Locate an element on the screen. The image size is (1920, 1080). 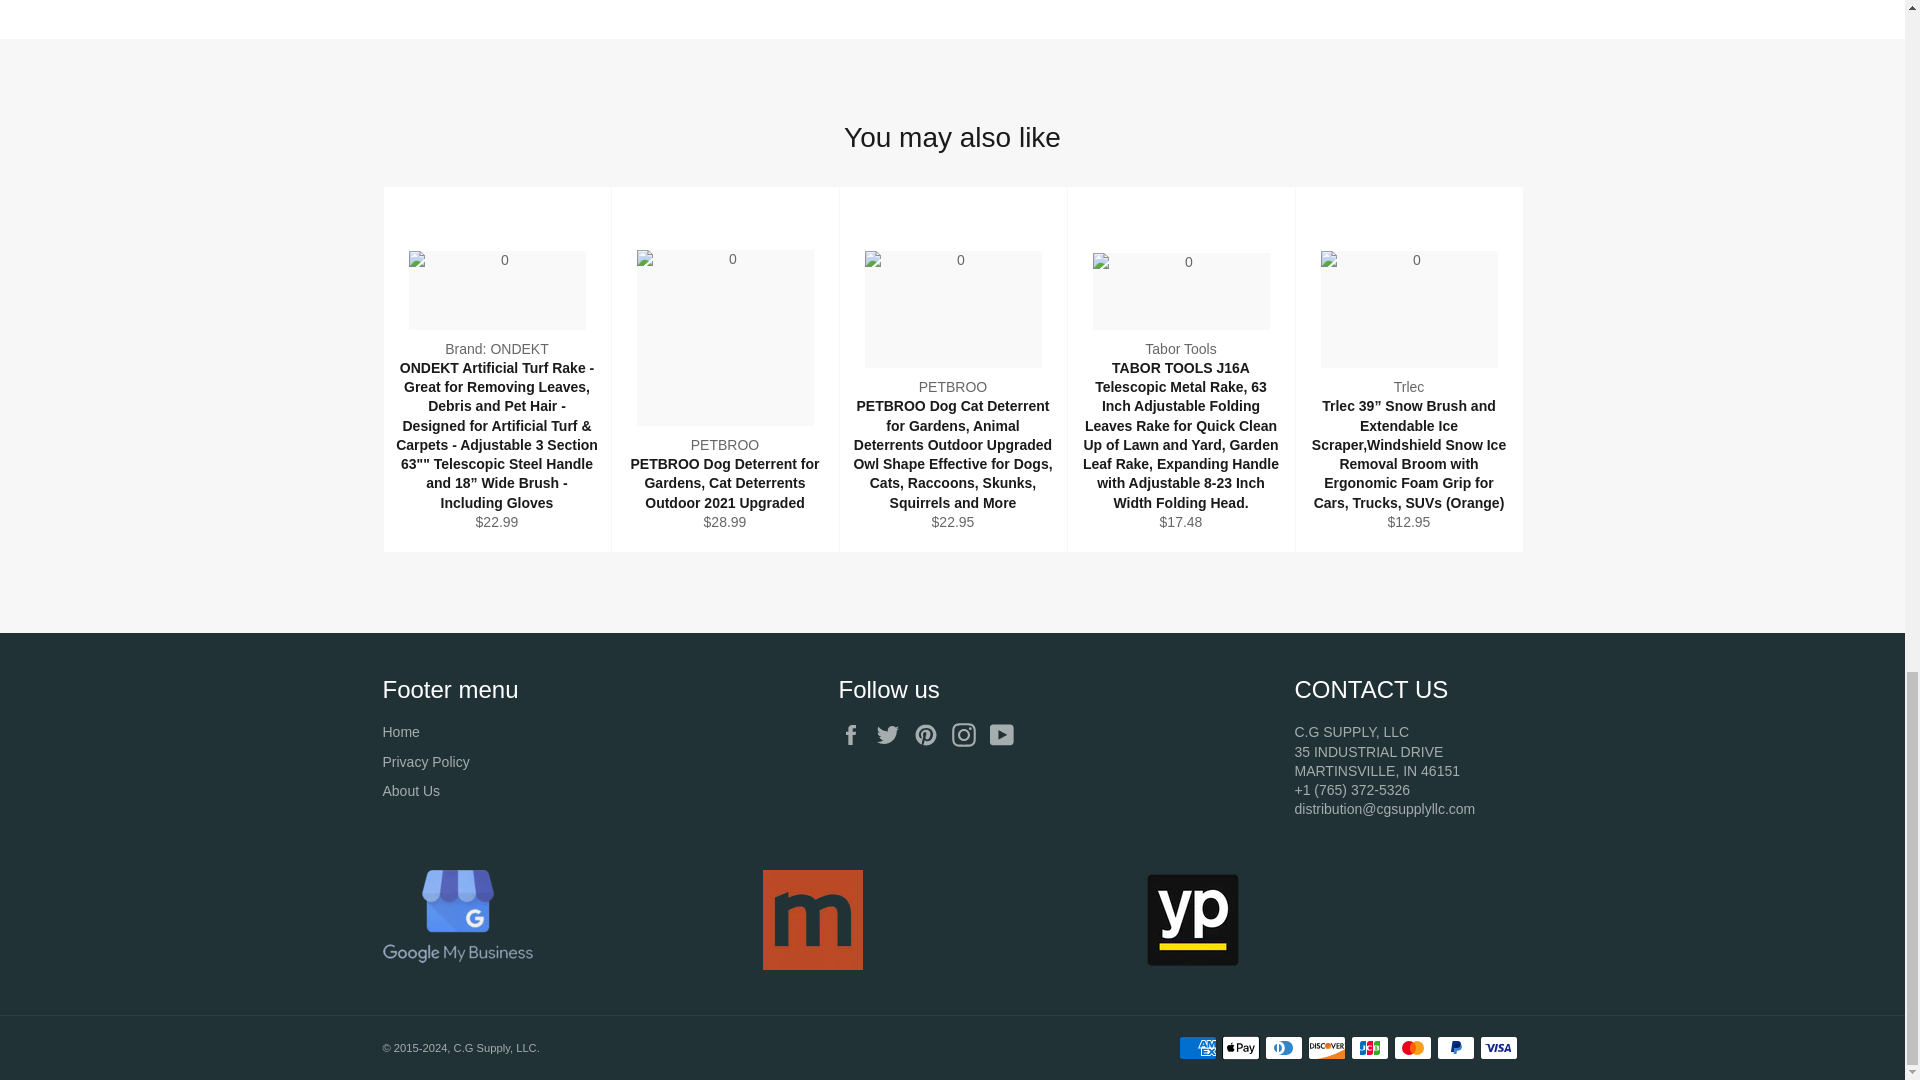
CGsupply on YouTube is located at coordinates (1006, 734).